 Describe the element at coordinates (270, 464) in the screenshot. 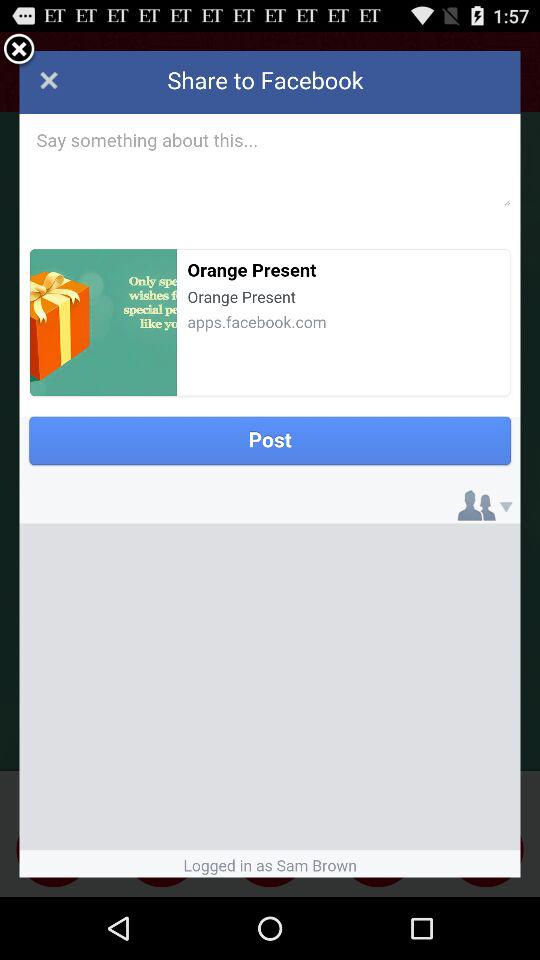

I see `close this page` at that location.